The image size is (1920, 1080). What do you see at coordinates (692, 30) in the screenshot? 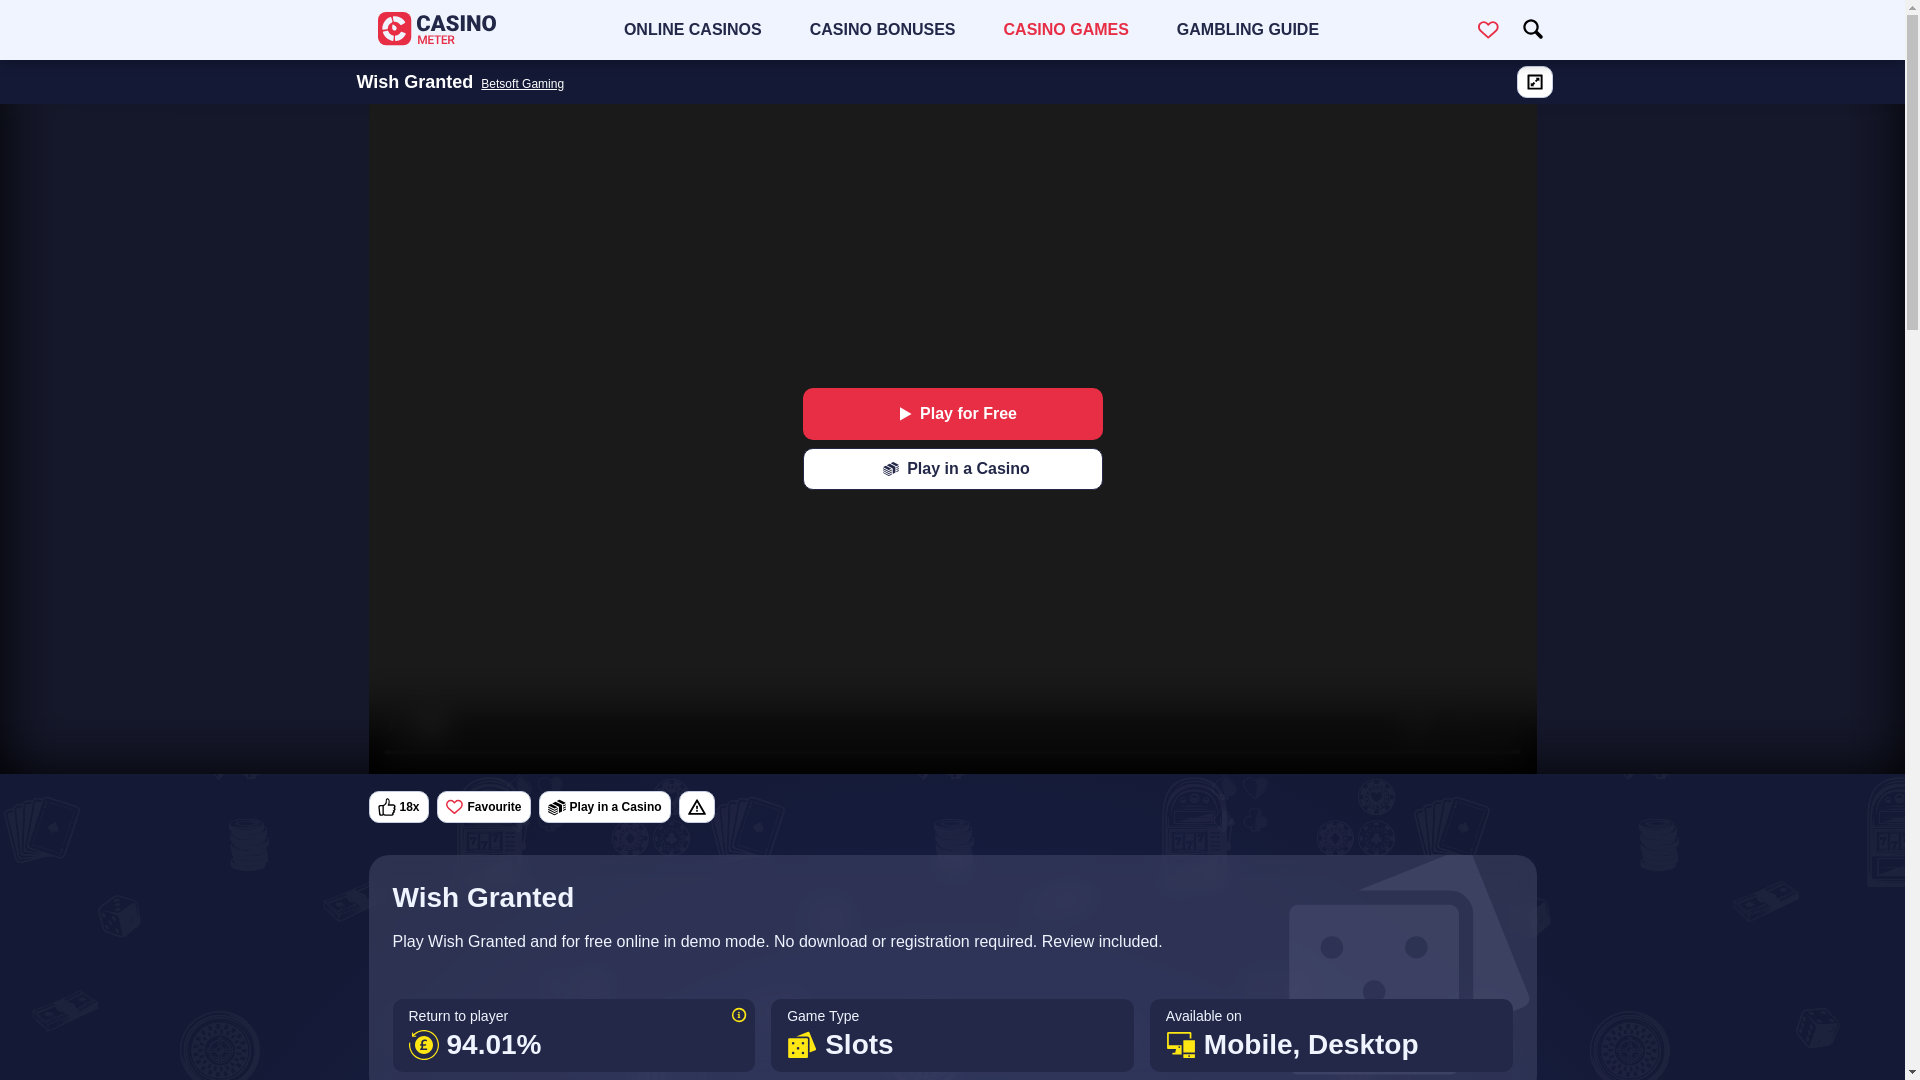
I see `ONLINE CASINOS` at bounding box center [692, 30].